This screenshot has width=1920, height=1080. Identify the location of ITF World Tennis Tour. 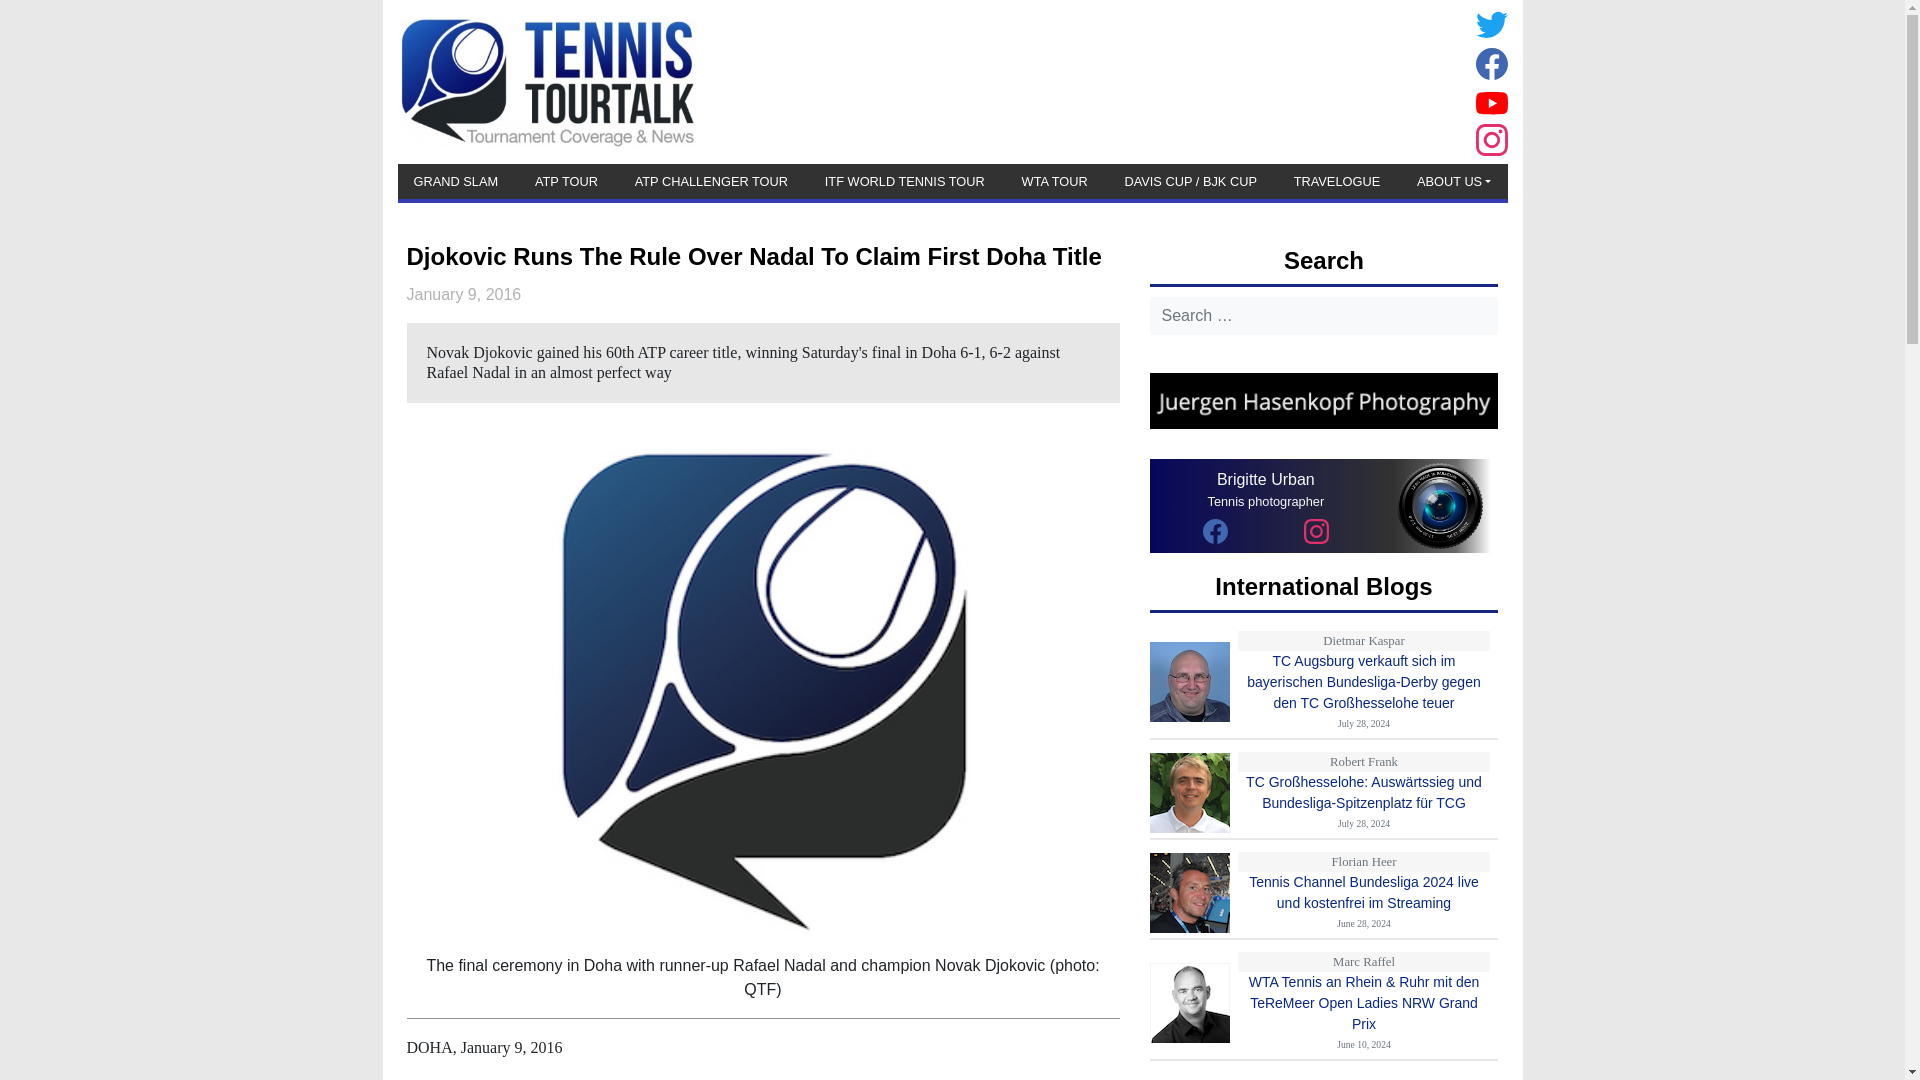
(904, 181).